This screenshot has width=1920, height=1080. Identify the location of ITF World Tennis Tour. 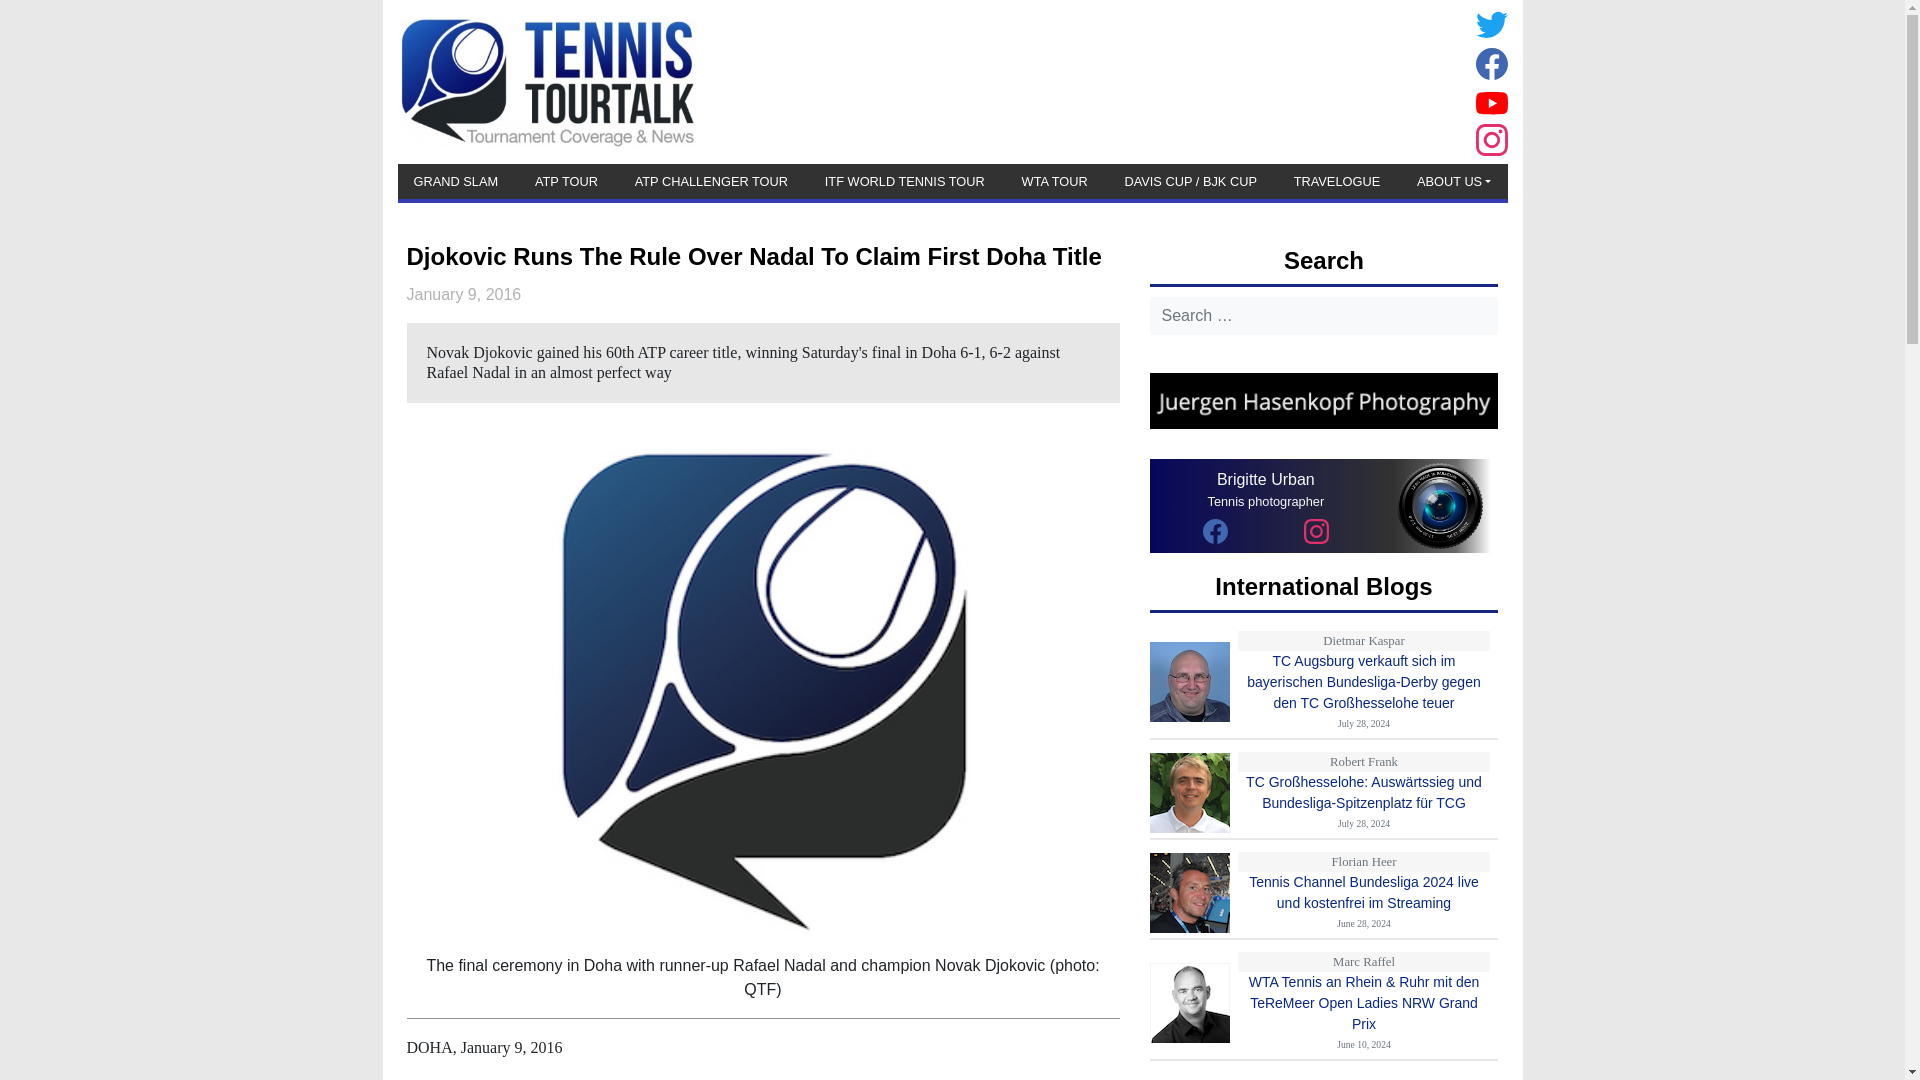
(904, 181).